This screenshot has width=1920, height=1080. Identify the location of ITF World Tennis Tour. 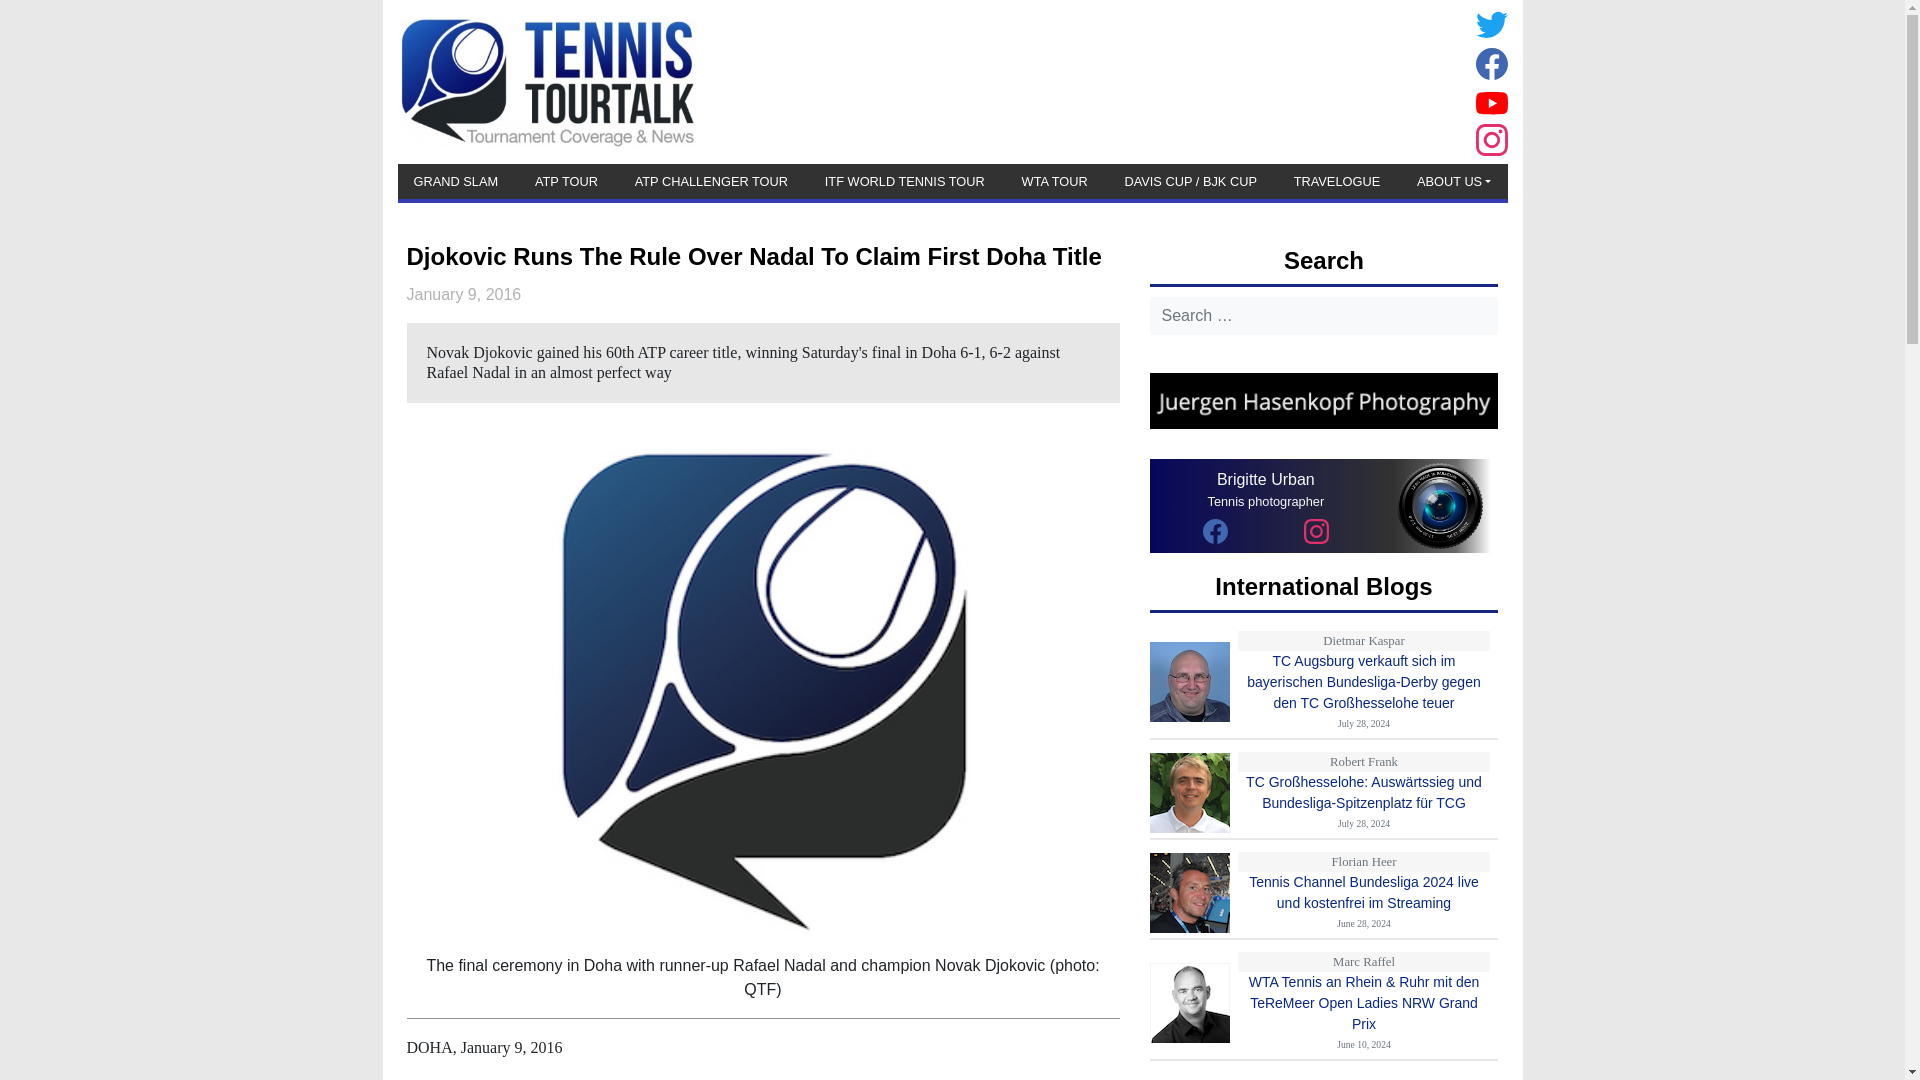
(904, 181).